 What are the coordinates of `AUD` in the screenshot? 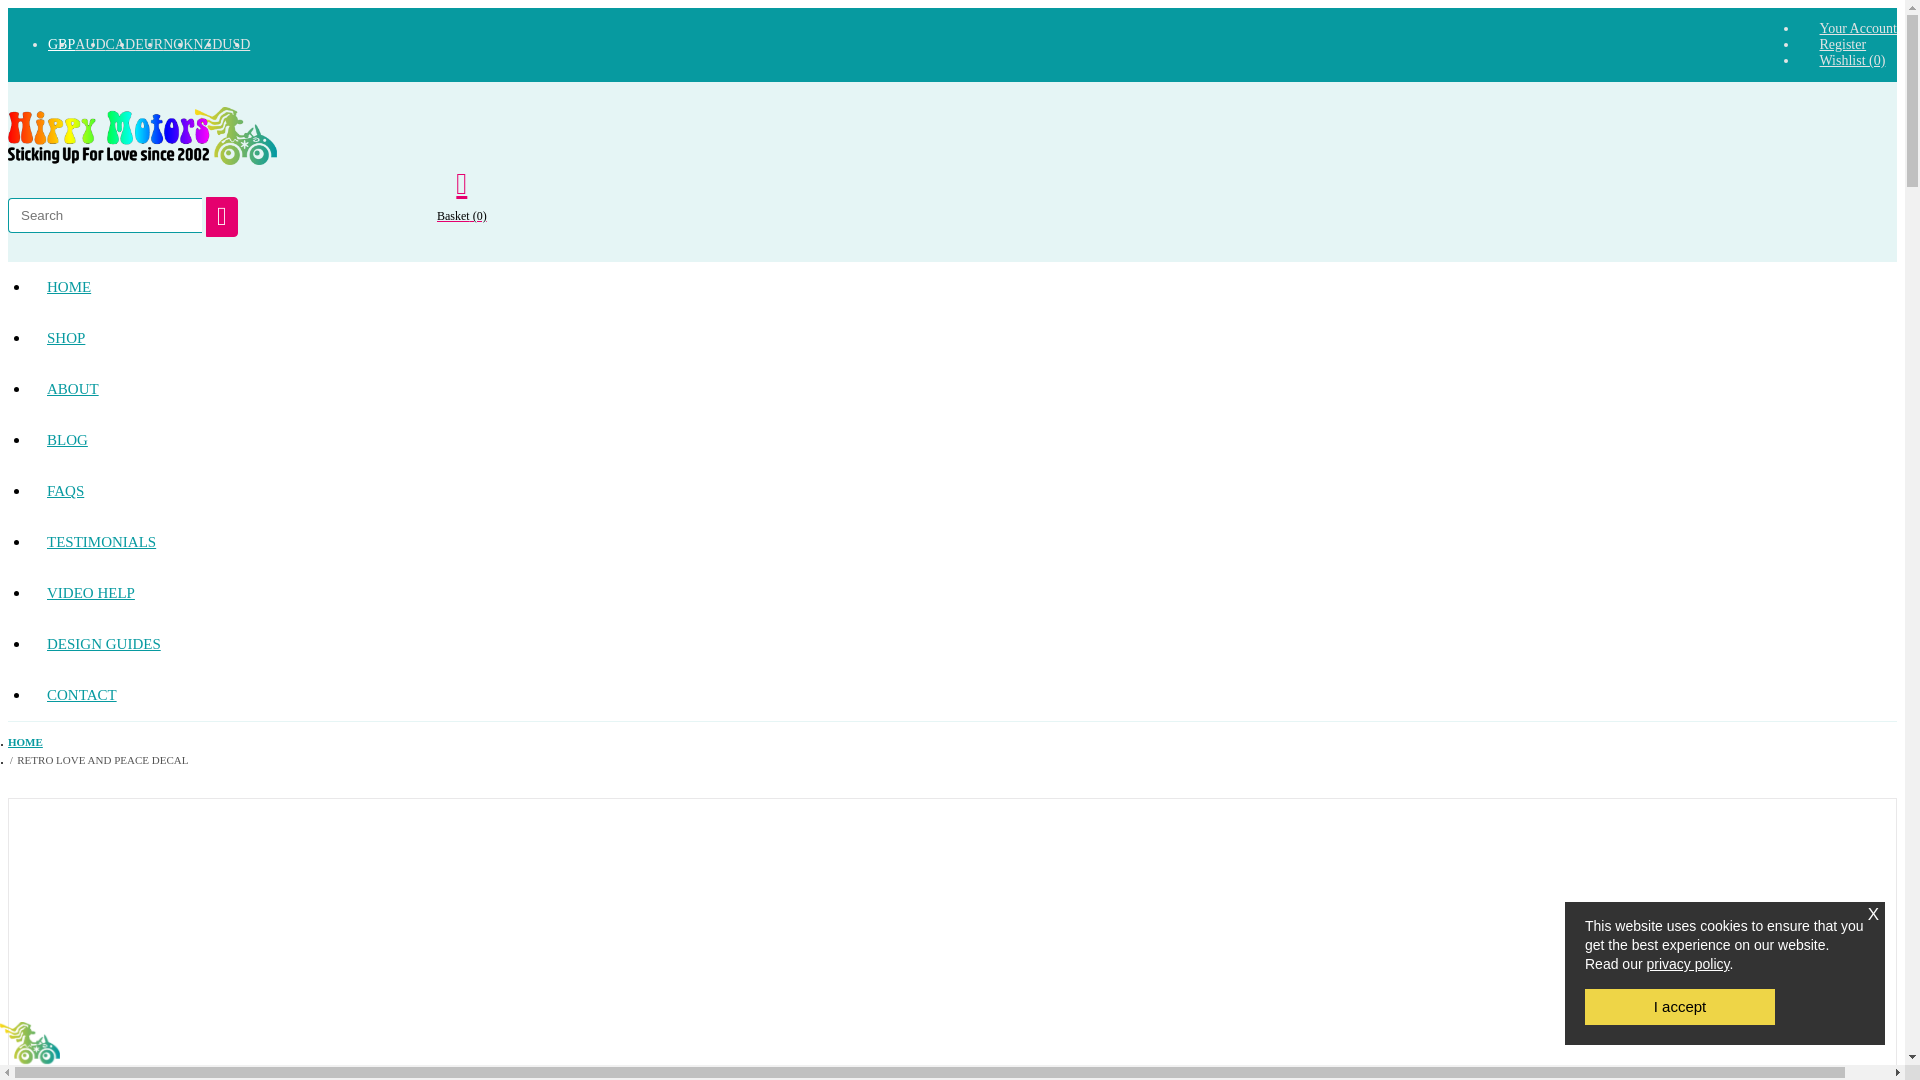 It's located at (90, 44).